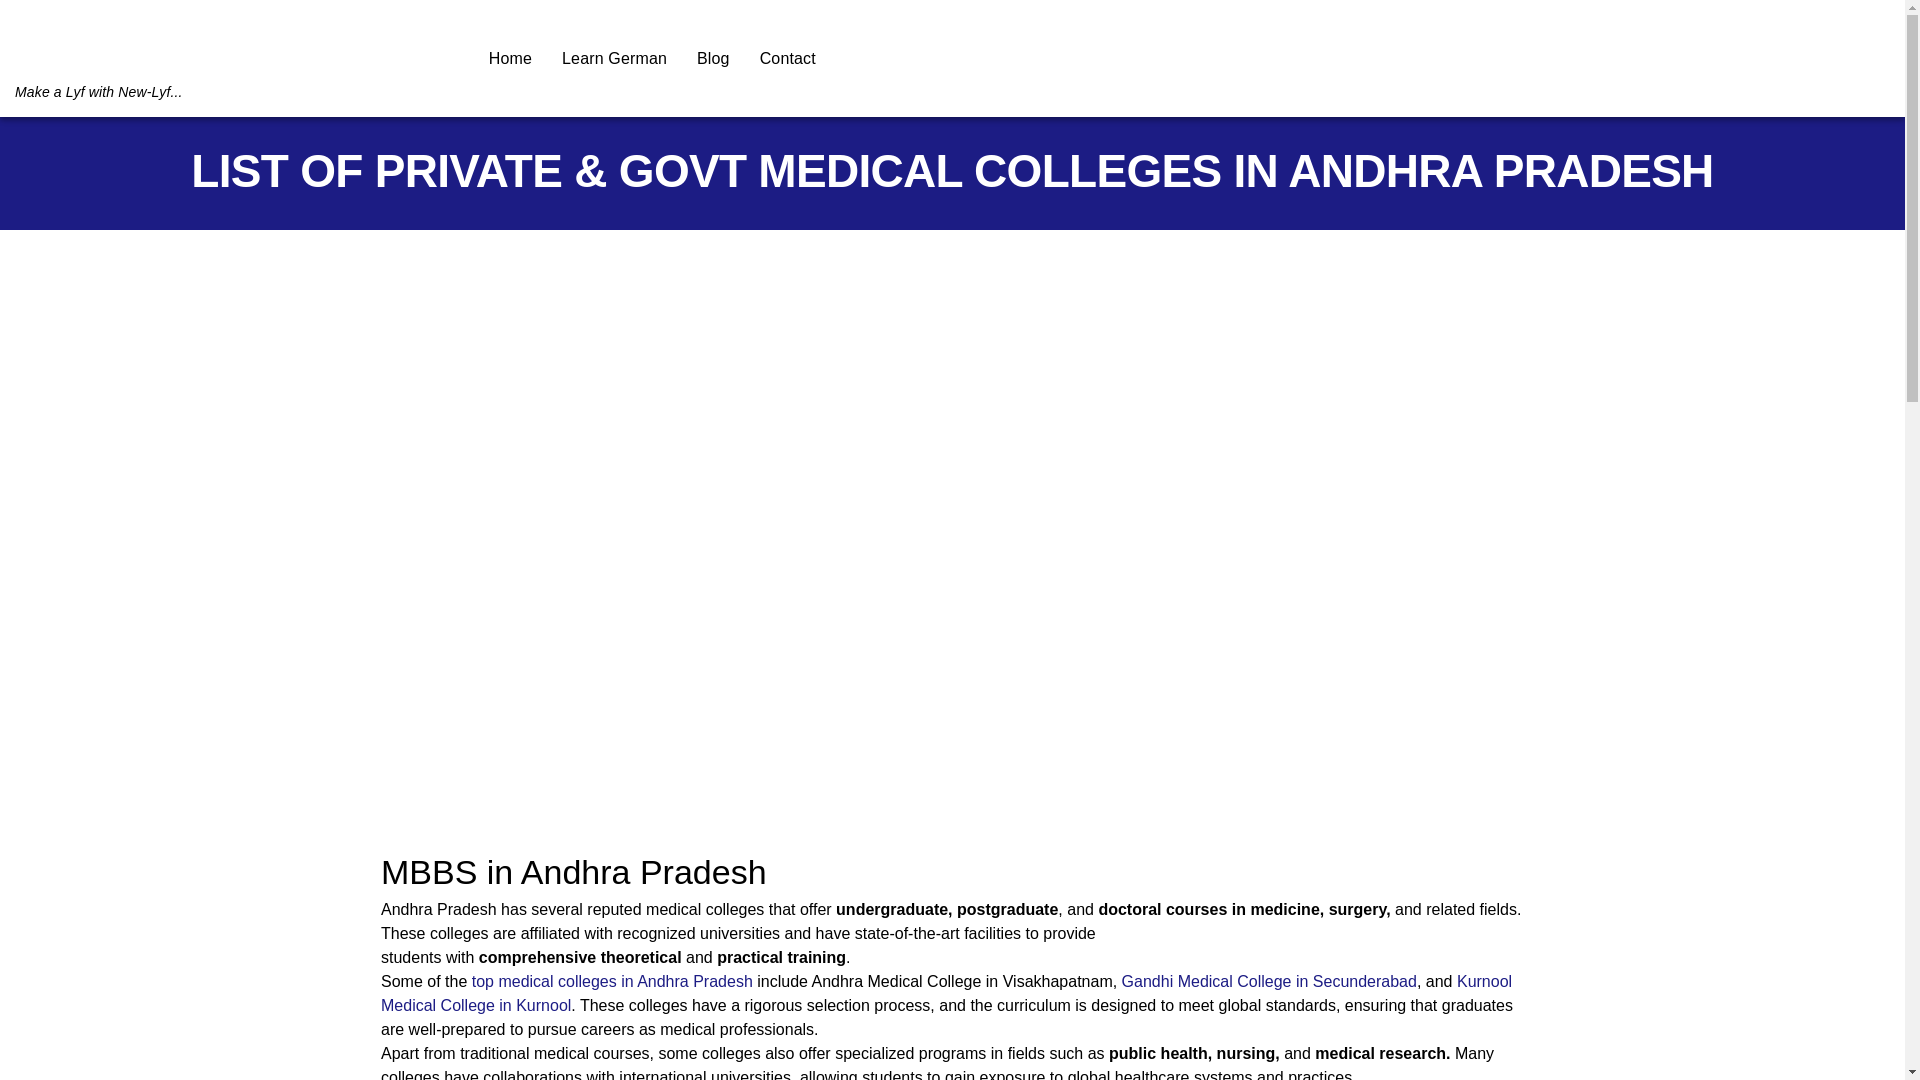 The image size is (1920, 1080). What do you see at coordinates (624, 58) in the screenshot?
I see `Learn German` at bounding box center [624, 58].